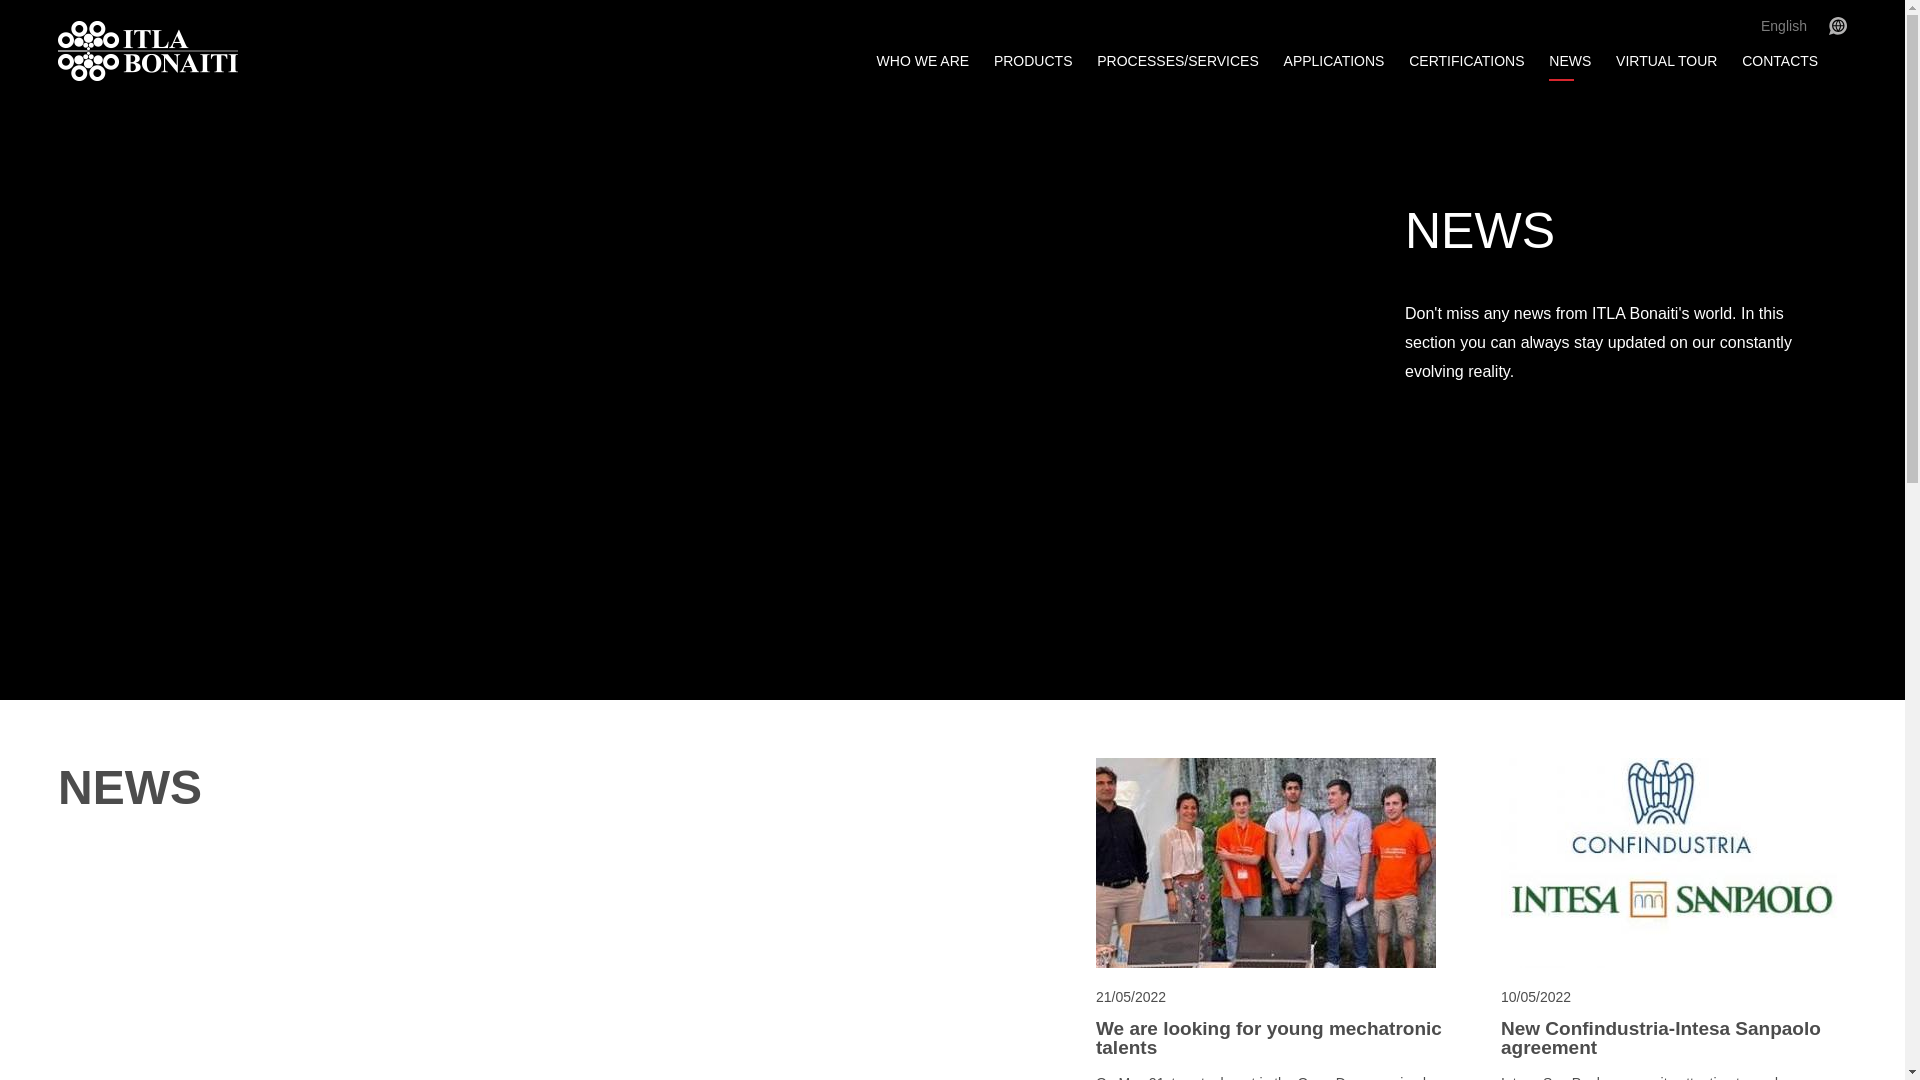 The height and width of the screenshot is (1080, 1920). Describe the element at coordinates (1674, 1037) in the screenshot. I see `New Confindustria-Intesa Sanpaolo agreement` at that location.